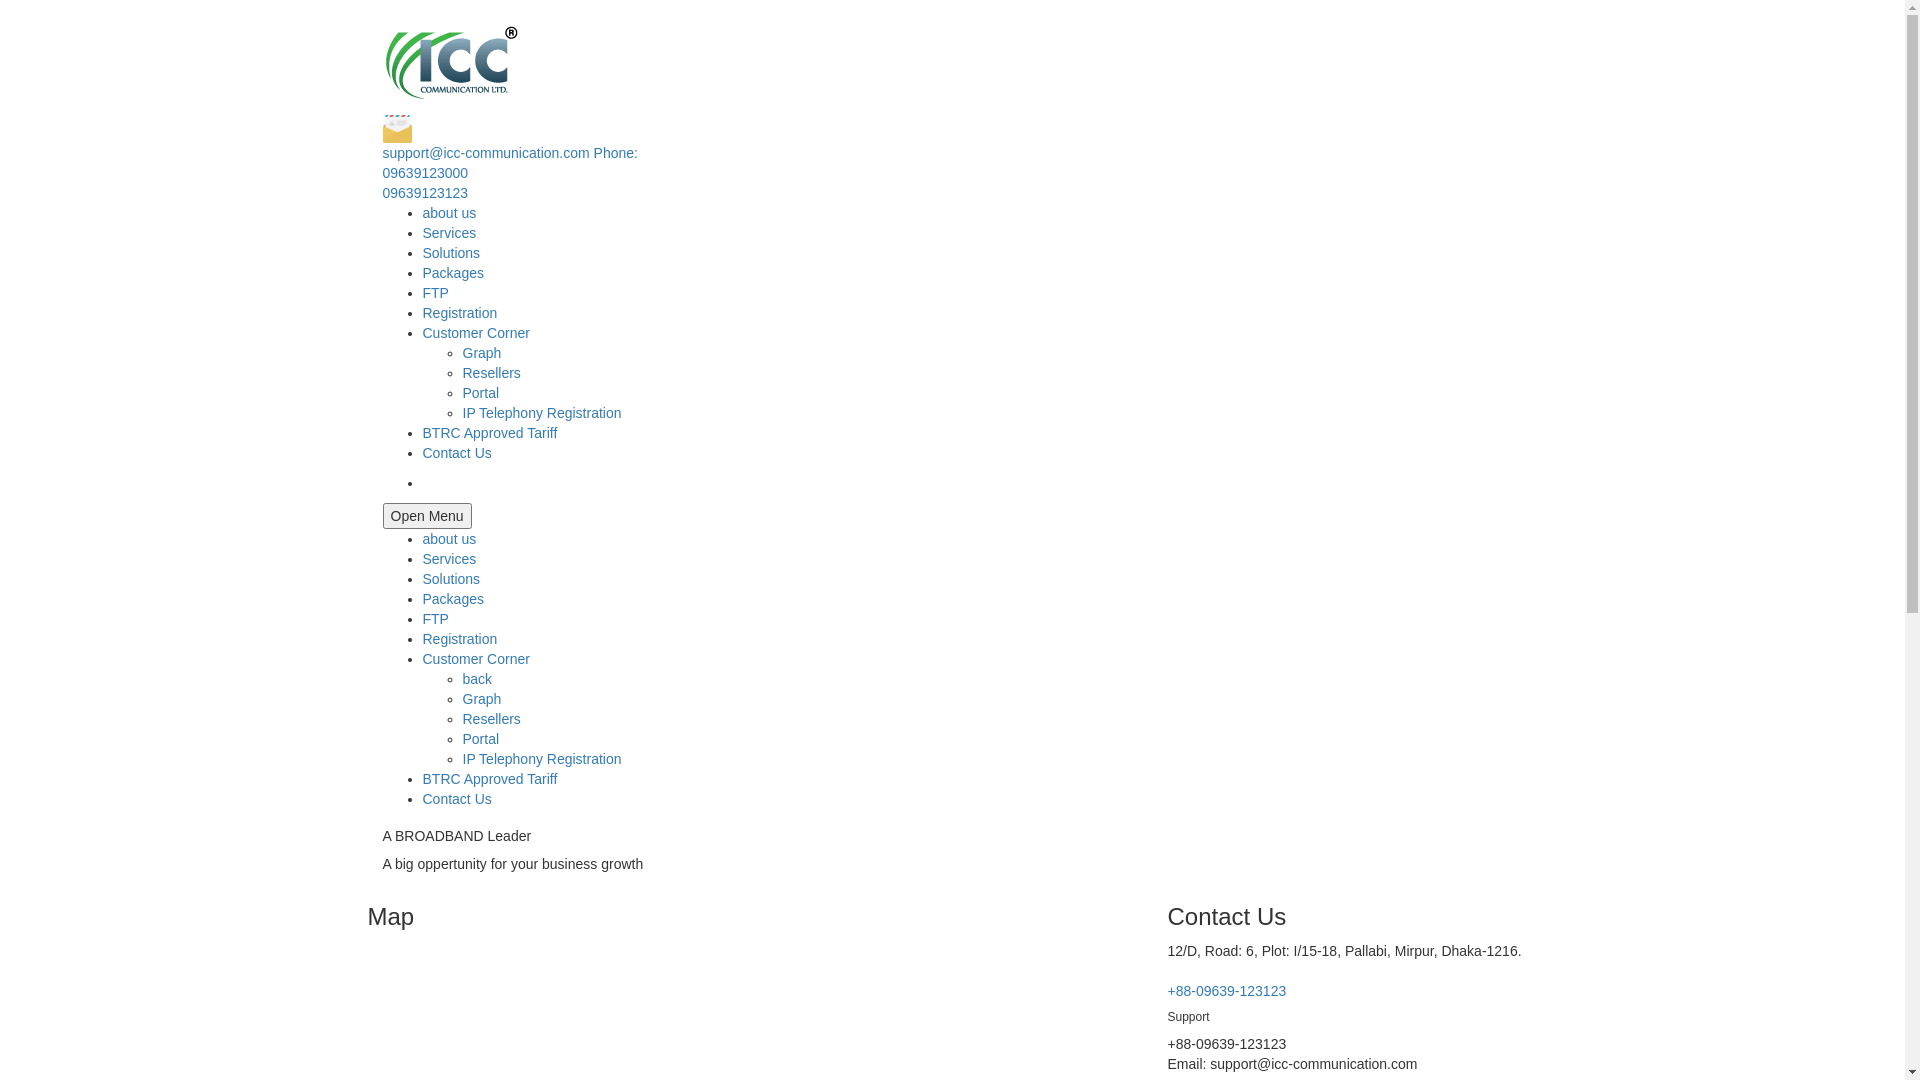 The image size is (1920, 1080). Describe the element at coordinates (452, 599) in the screenshot. I see `Packages` at that location.